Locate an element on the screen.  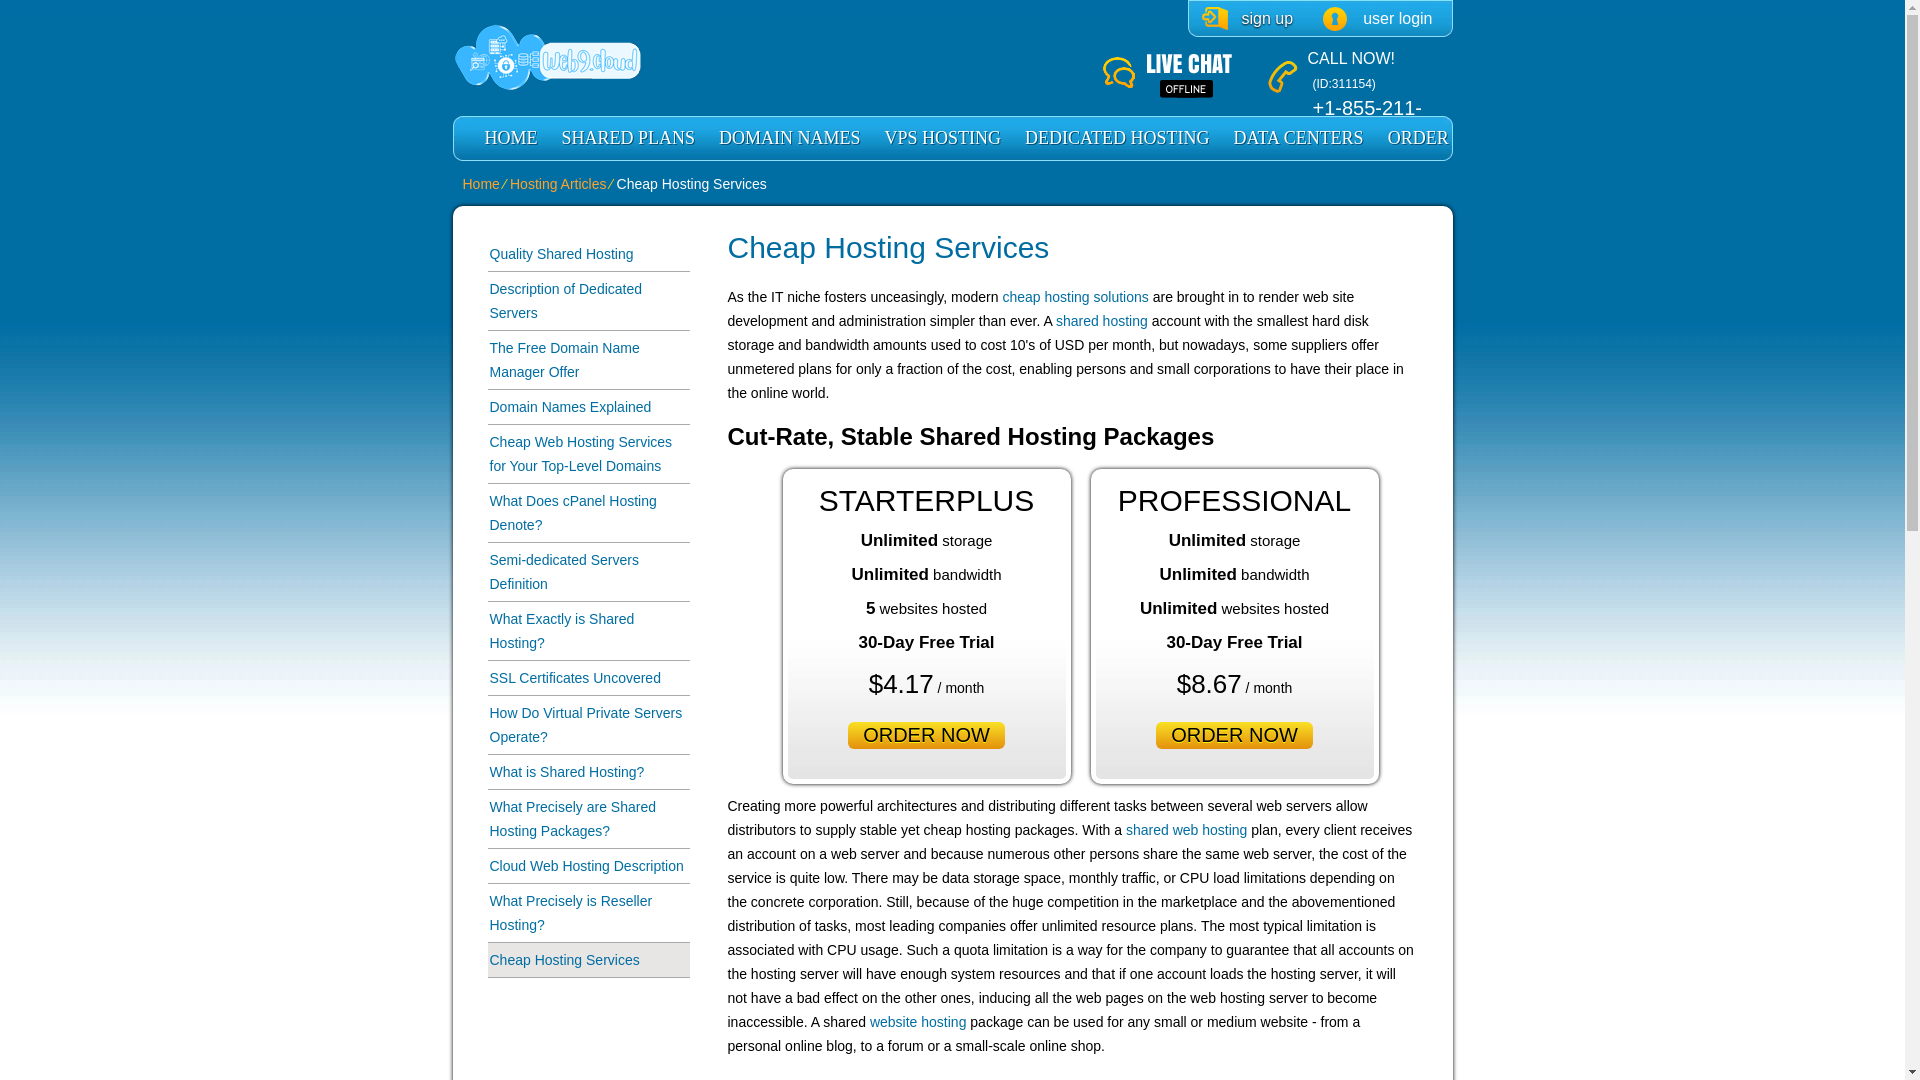
Semi-dedicated Servers Definition is located at coordinates (588, 572).